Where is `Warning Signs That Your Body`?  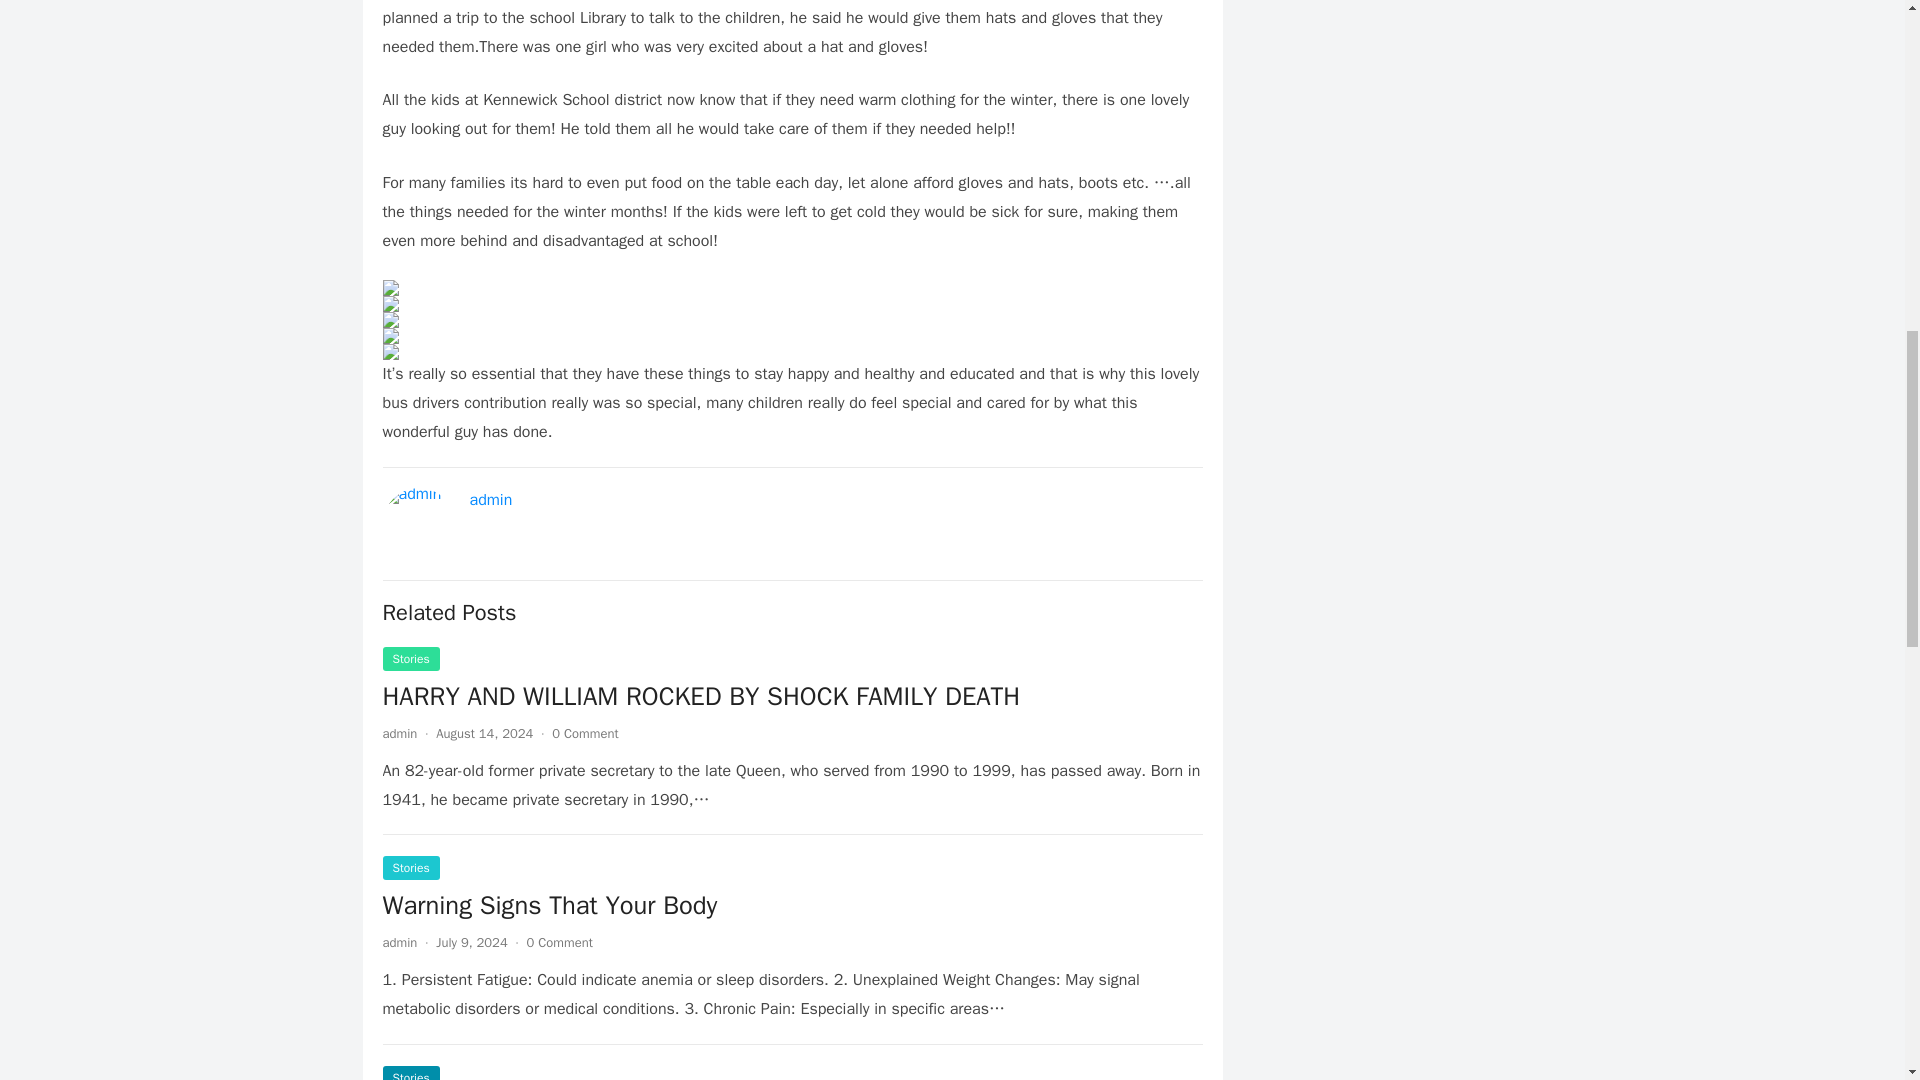 Warning Signs That Your Body is located at coordinates (549, 905).